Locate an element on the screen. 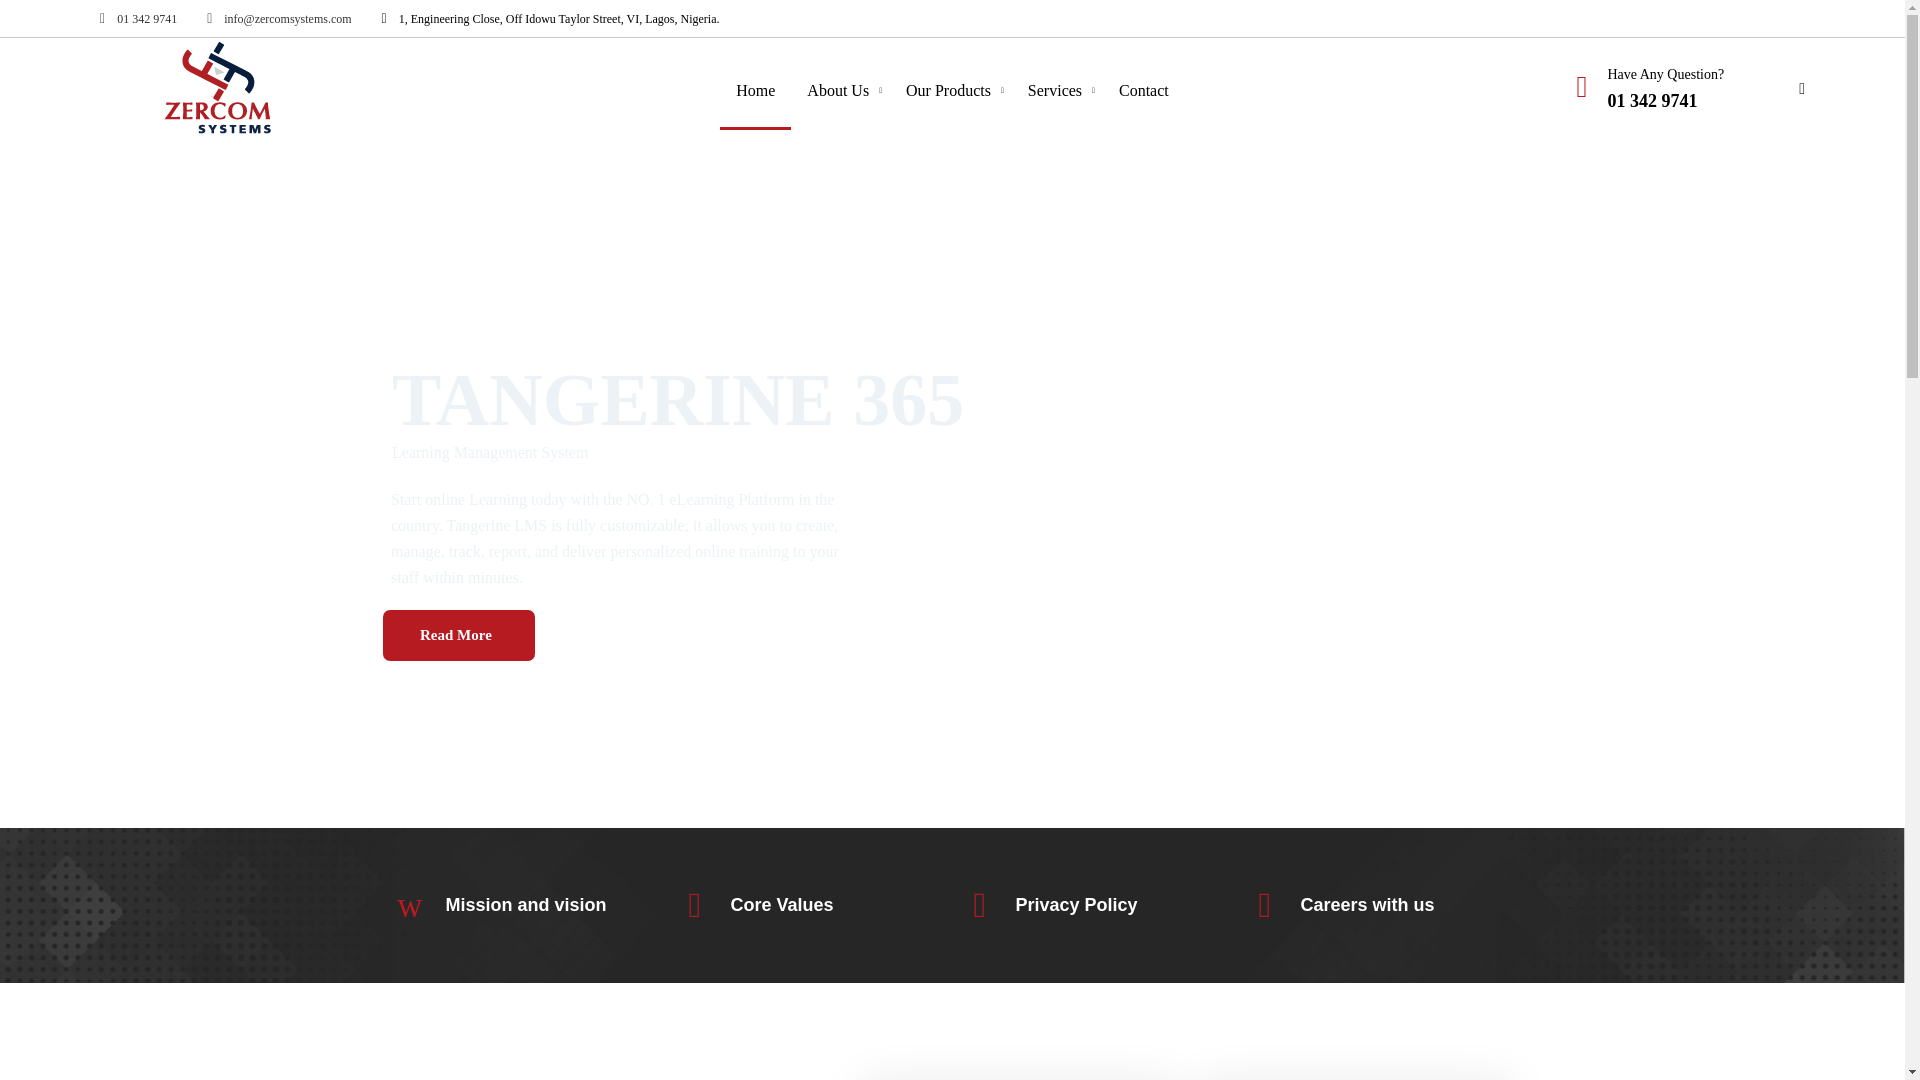 The image size is (1920, 1080). Our Products is located at coordinates (950, 87).